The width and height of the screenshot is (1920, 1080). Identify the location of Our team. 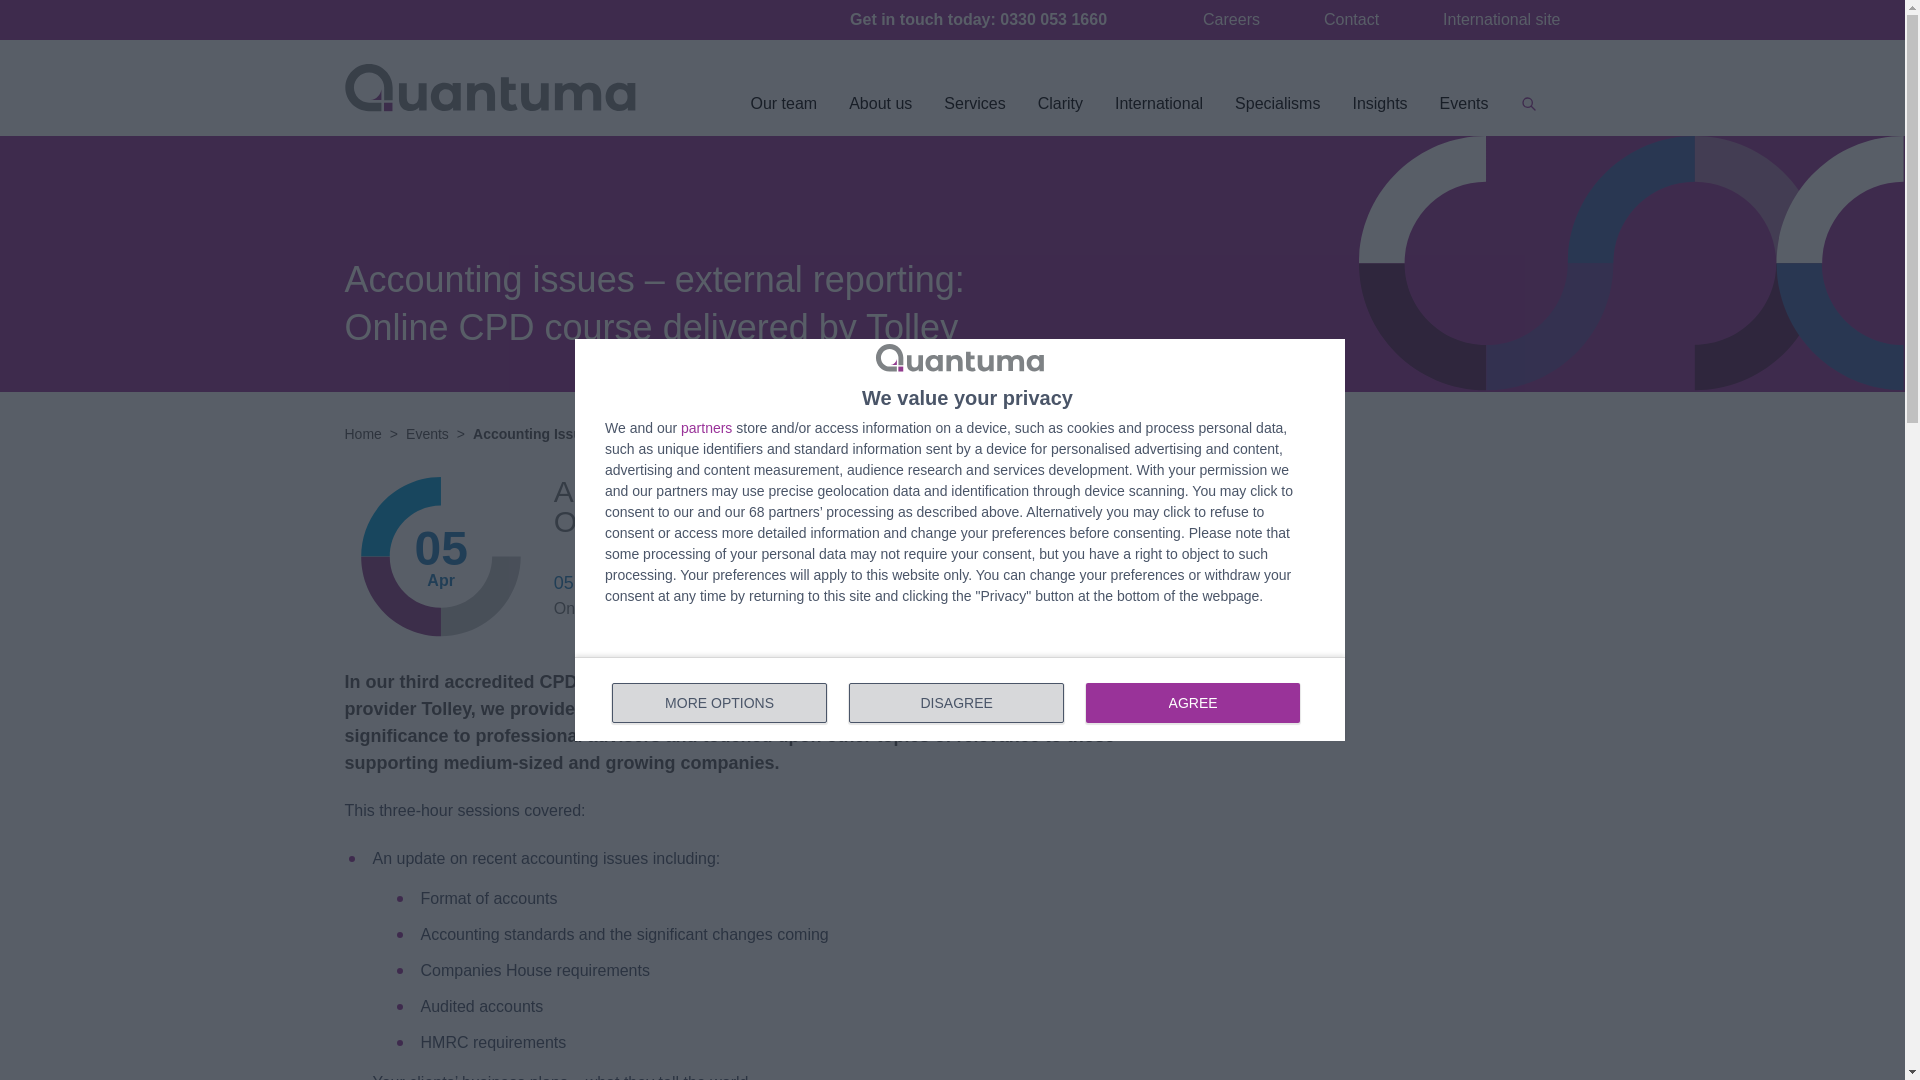
(783, 112).